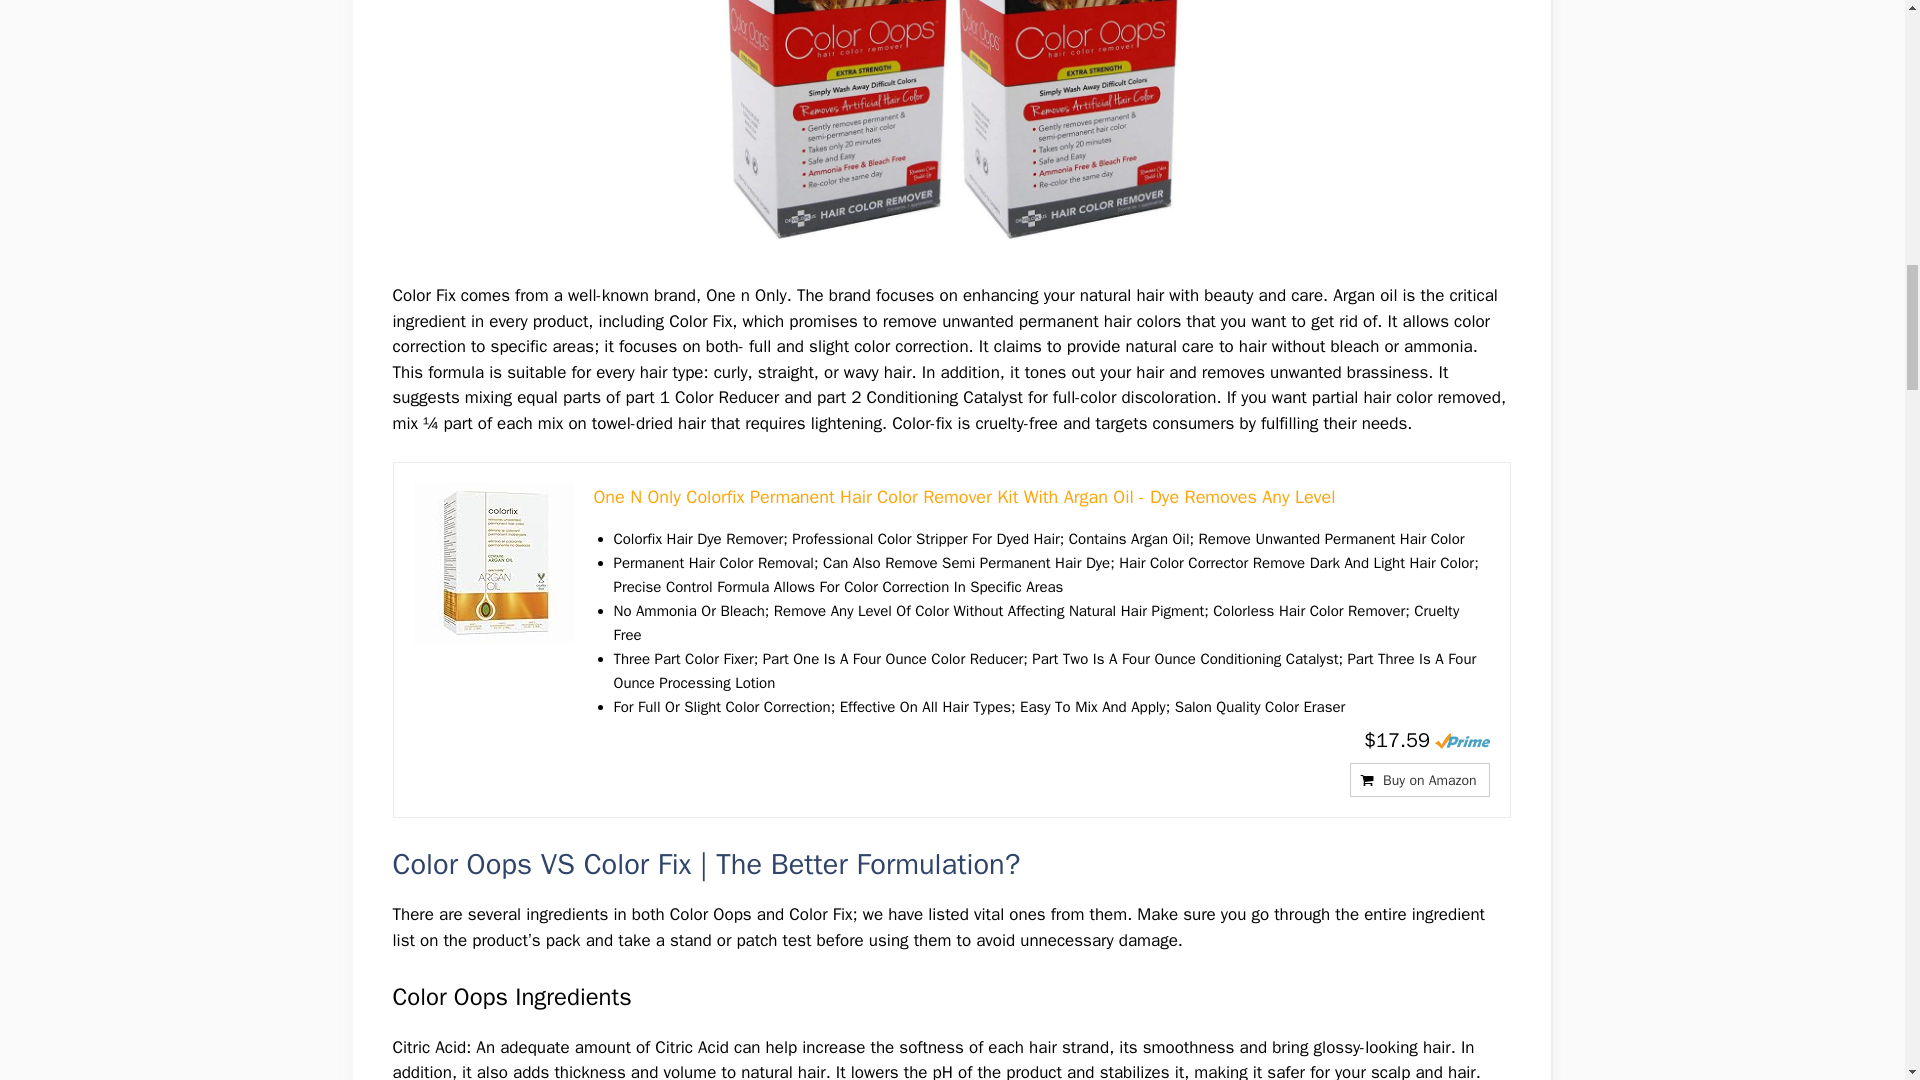  Describe the element at coordinates (1419, 780) in the screenshot. I see `Buy on Amazon` at that location.